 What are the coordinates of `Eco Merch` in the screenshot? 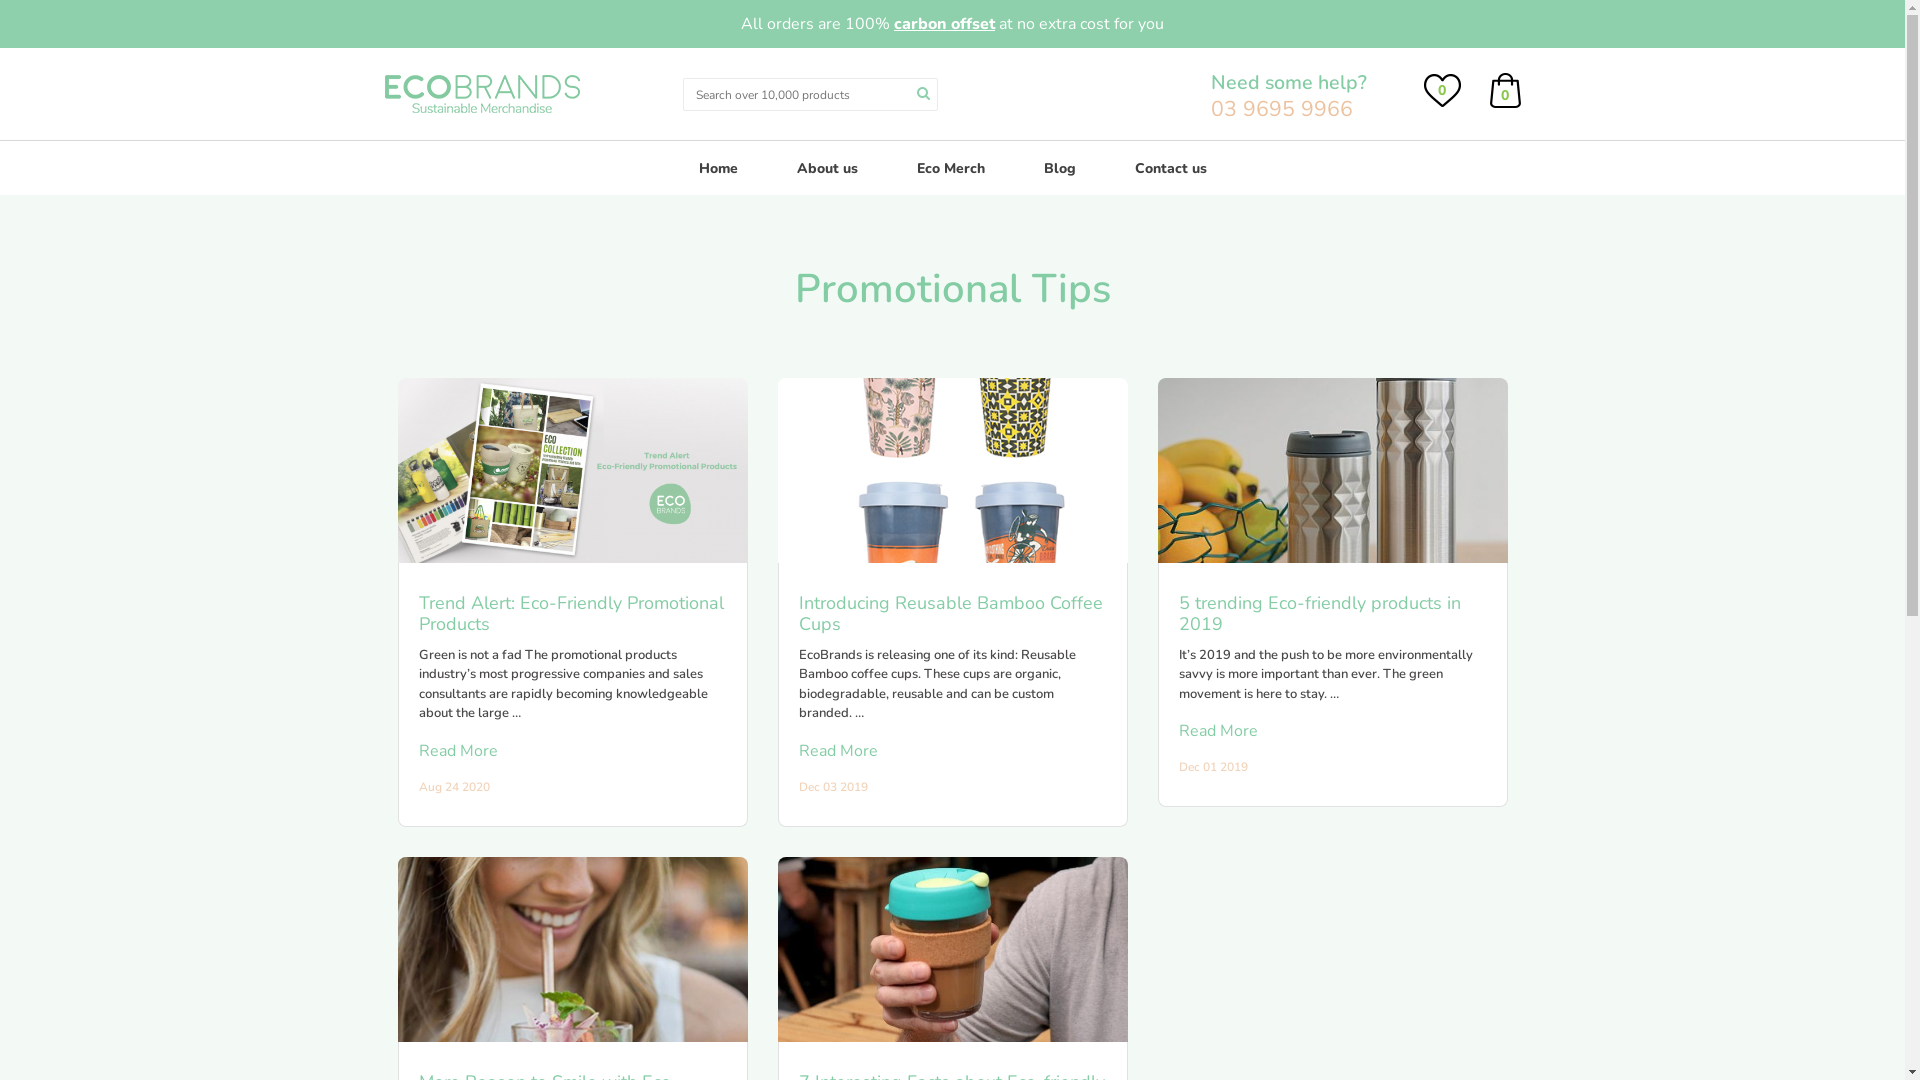 It's located at (950, 168).